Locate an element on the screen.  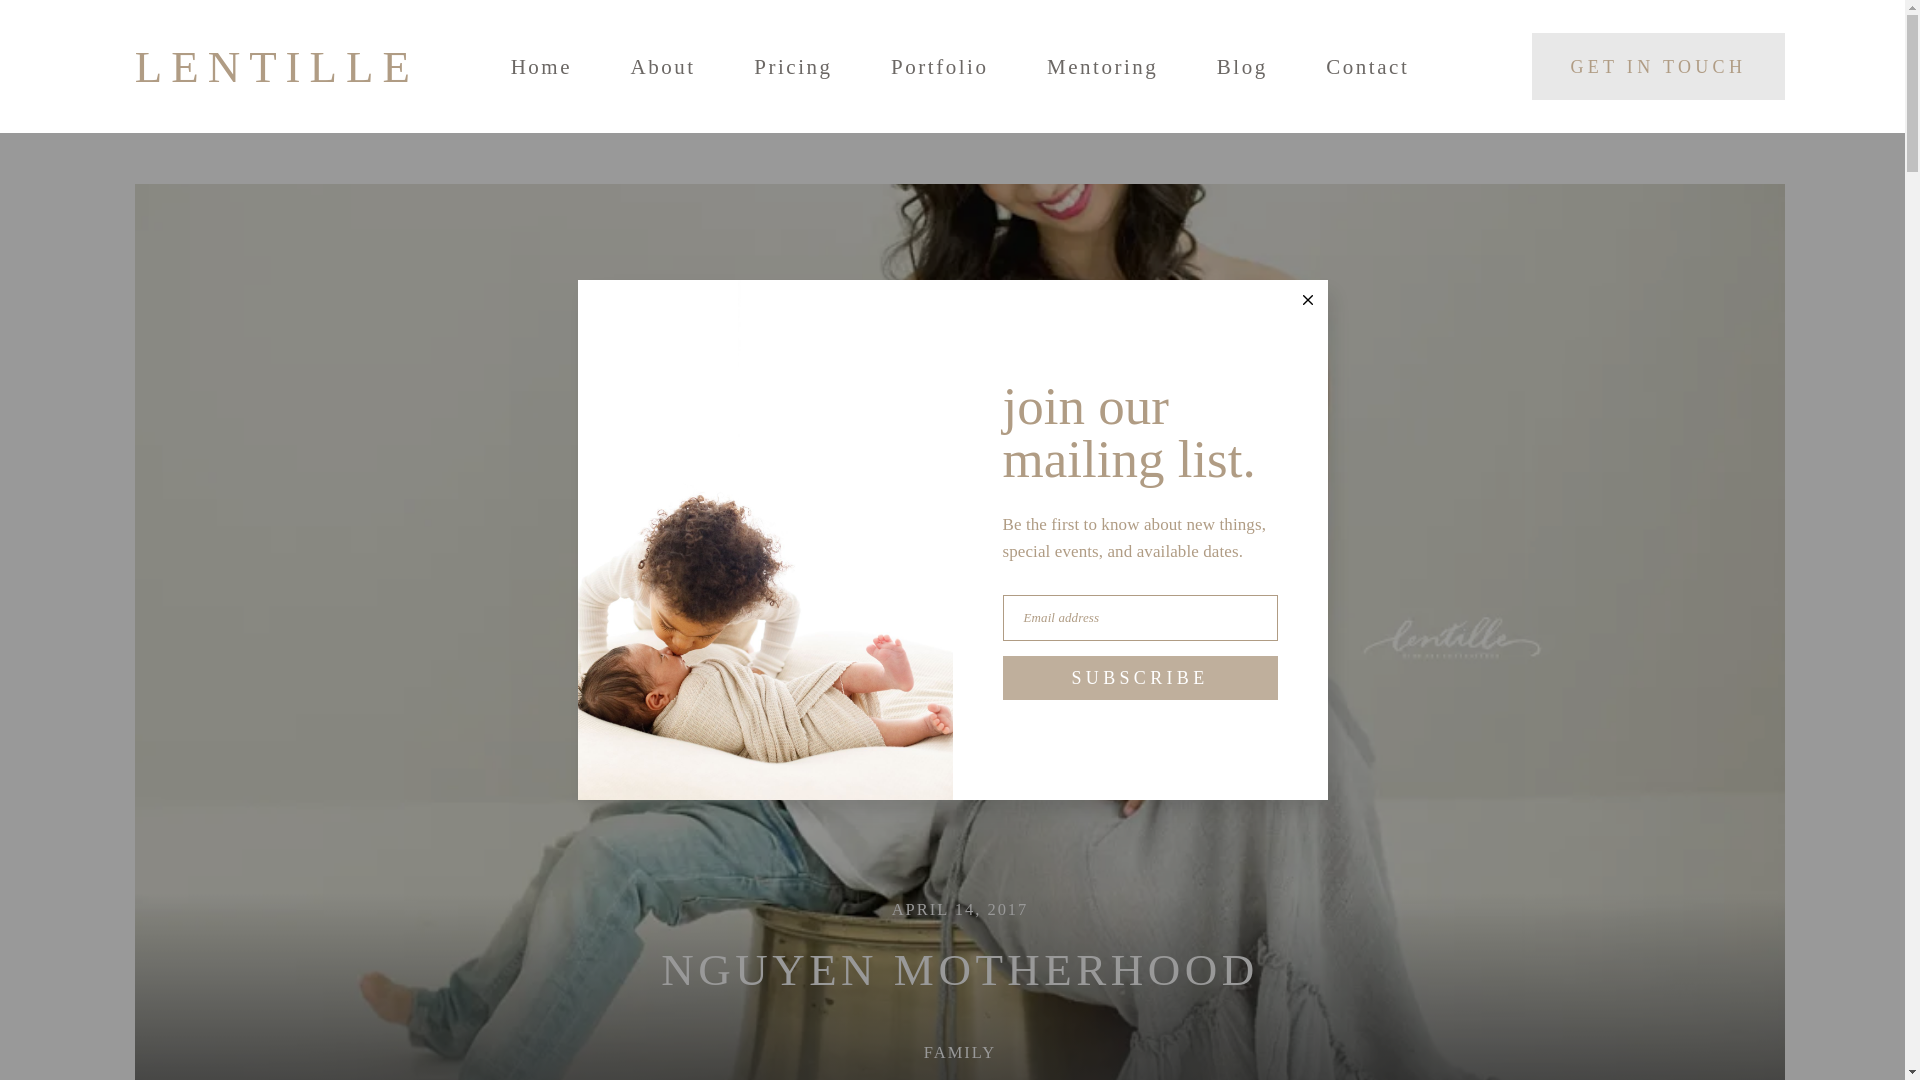
Contact is located at coordinates (1368, 67).